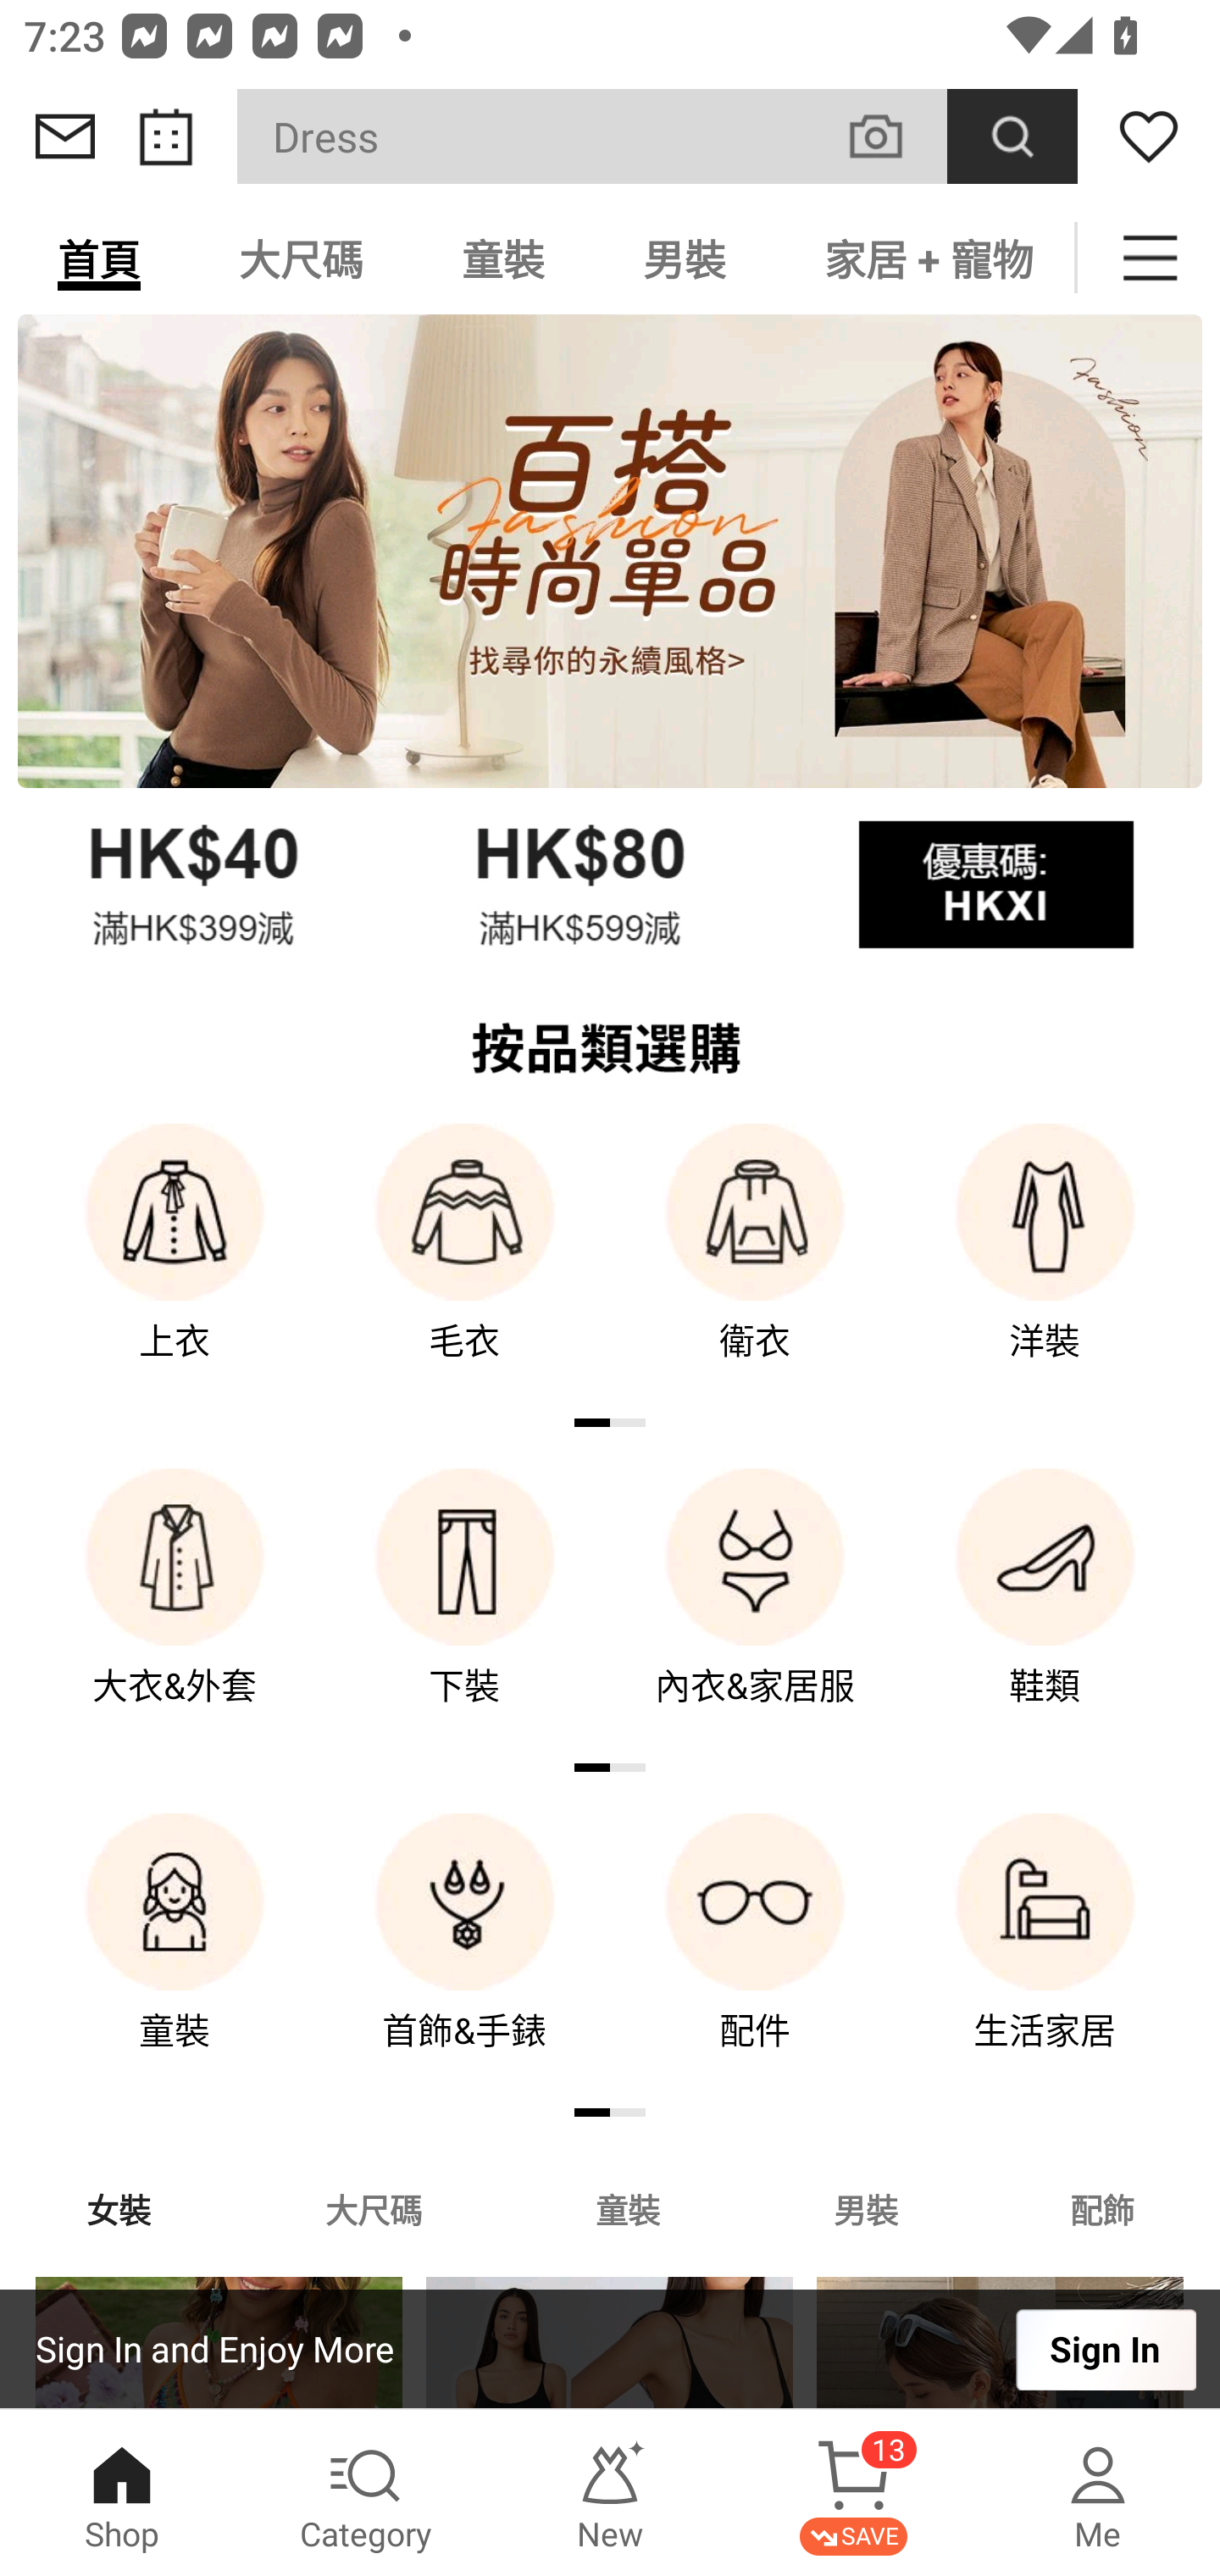 The image size is (1220, 2576). I want to click on 衛衣, so click(755, 1264).